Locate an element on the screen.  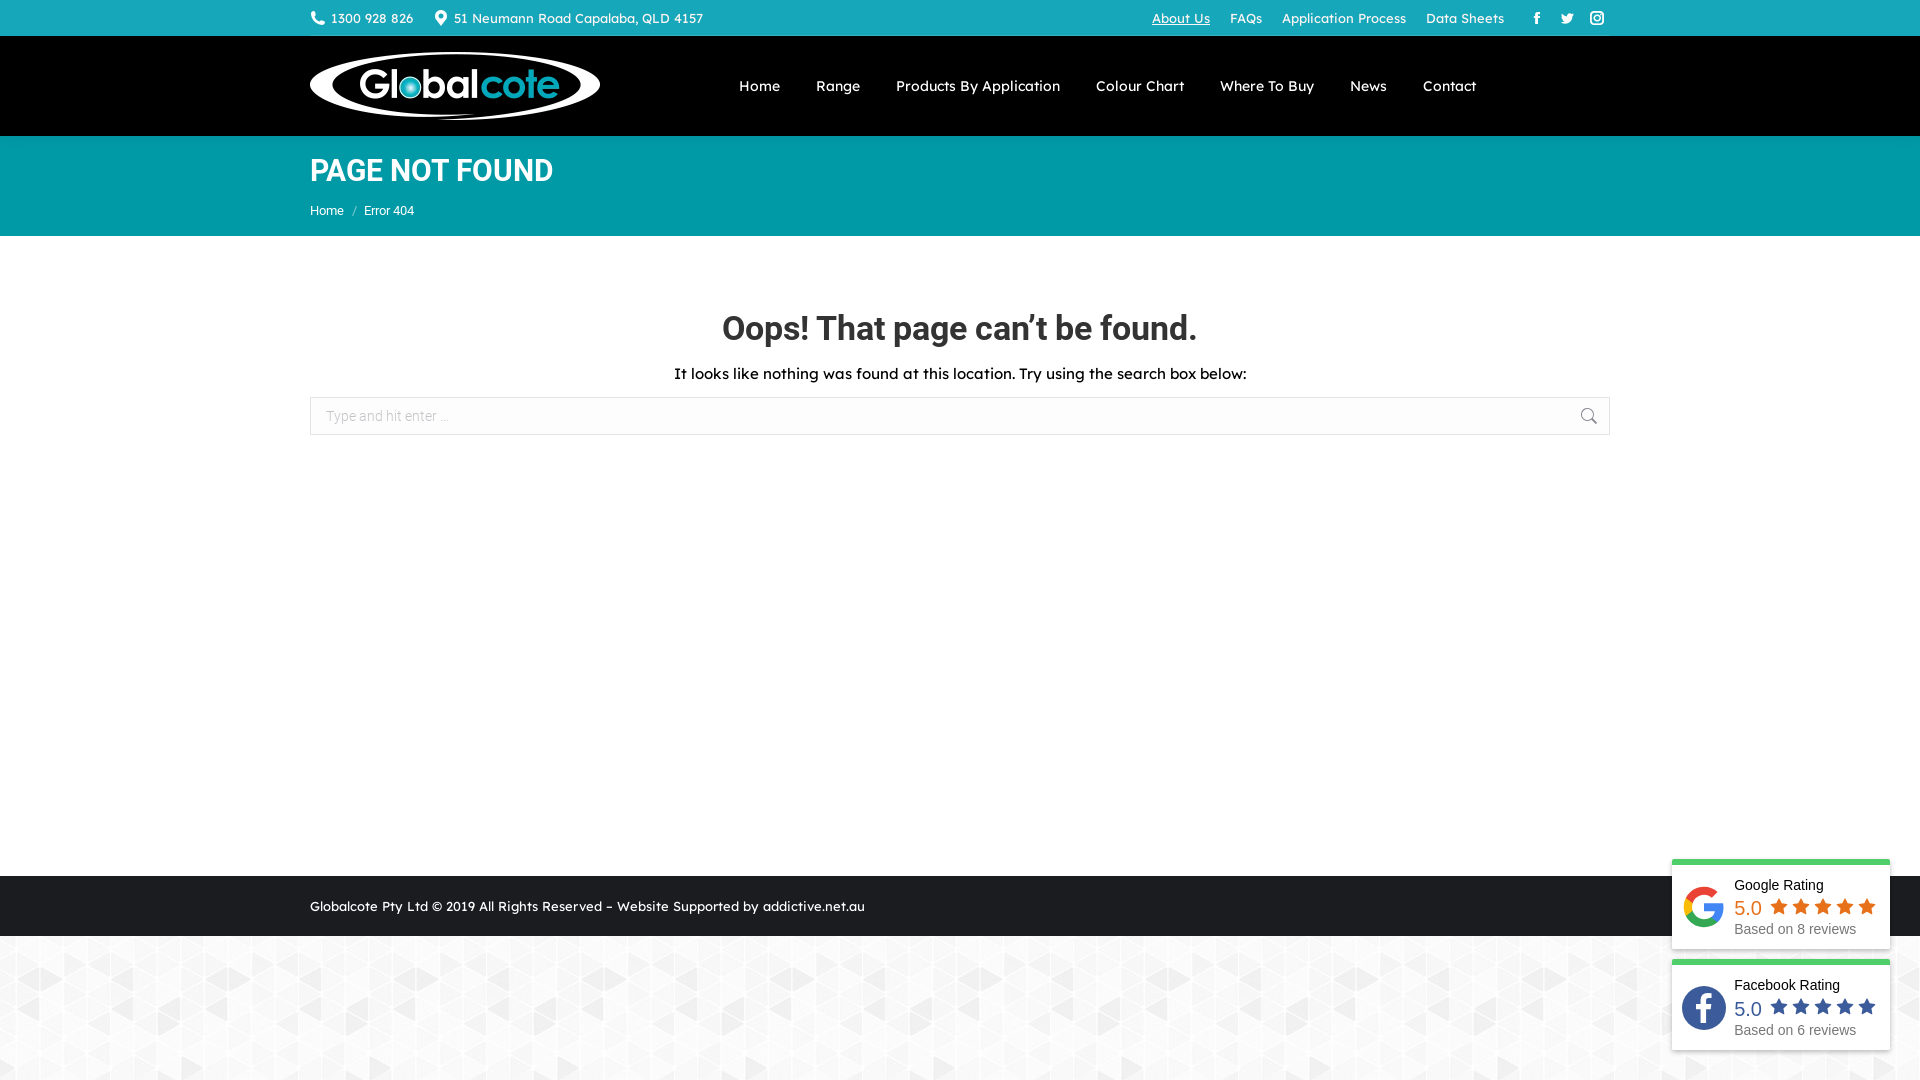
Home is located at coordinates (760, 86).